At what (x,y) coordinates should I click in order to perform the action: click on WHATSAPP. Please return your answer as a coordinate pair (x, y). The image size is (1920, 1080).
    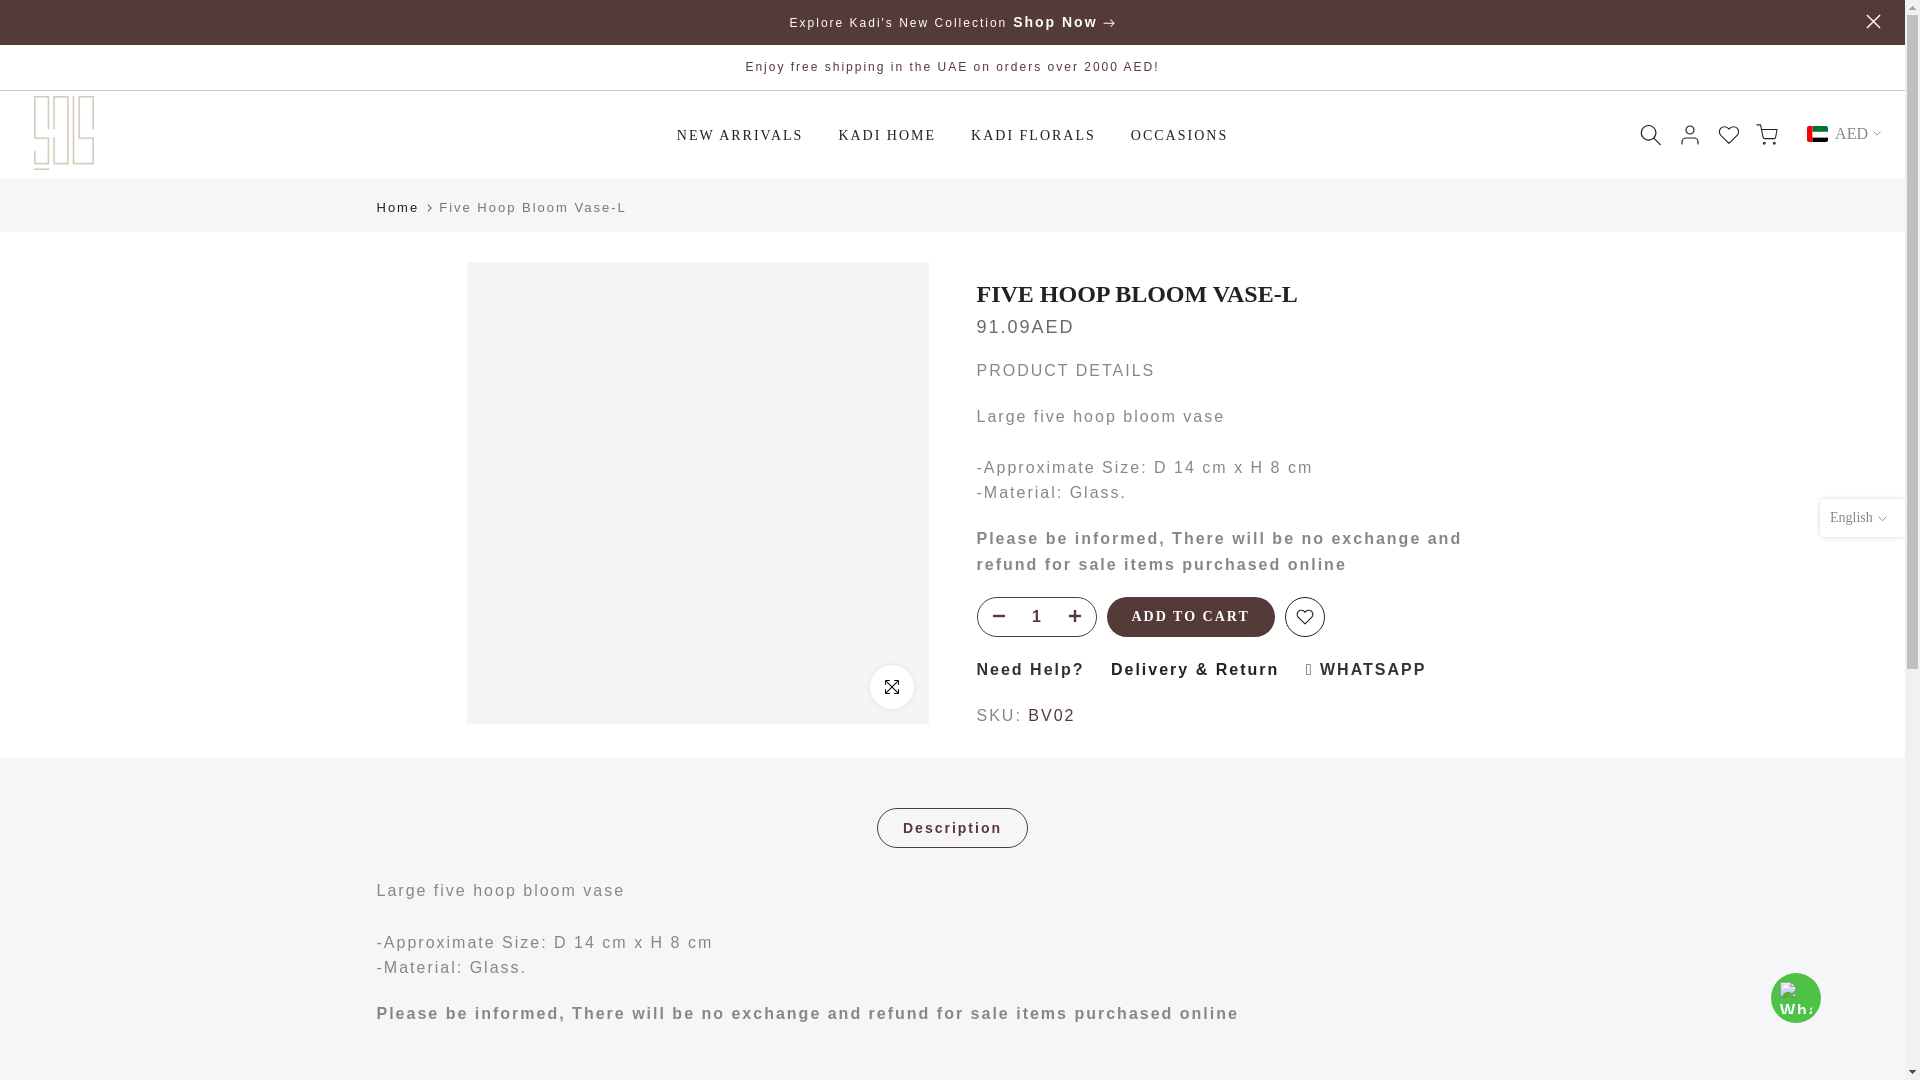
    Looking at the image, I should click on (1366, 669).